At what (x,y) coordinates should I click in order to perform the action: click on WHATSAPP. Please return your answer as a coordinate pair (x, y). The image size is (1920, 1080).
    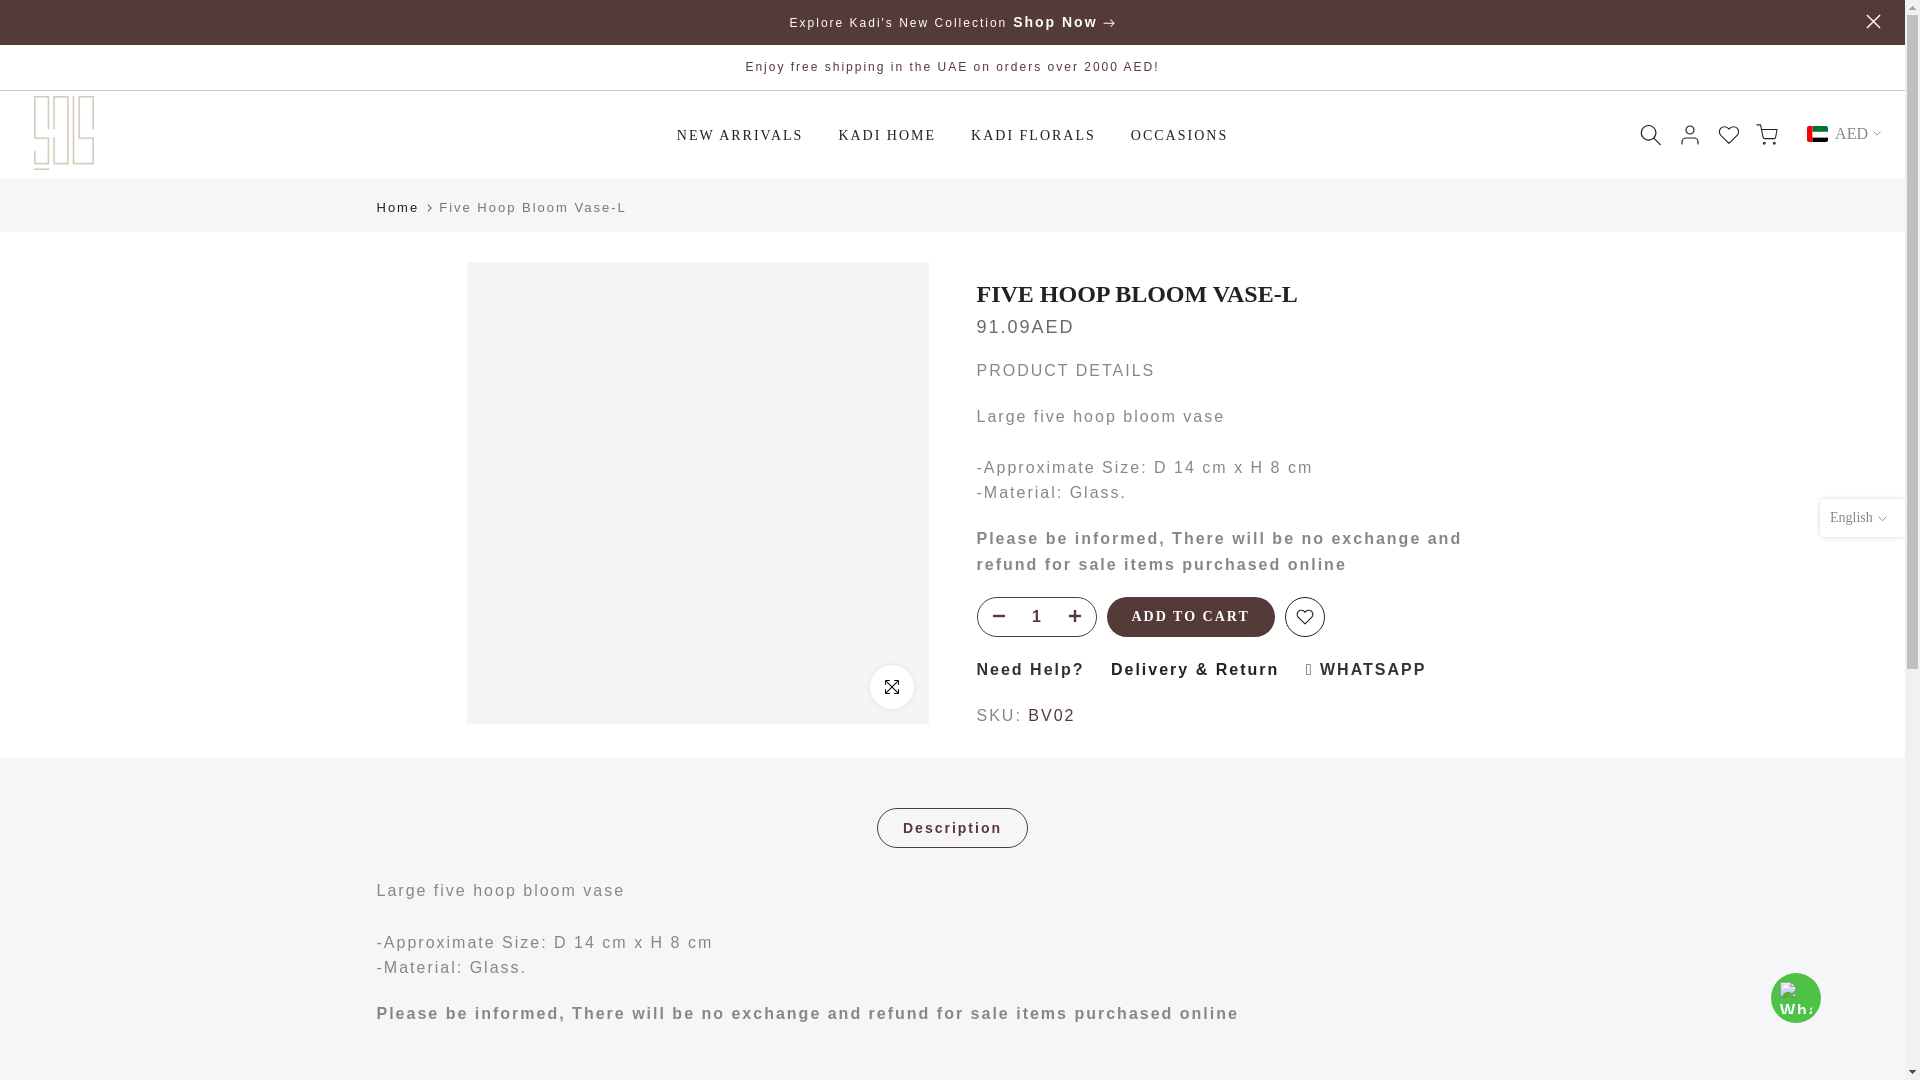
    Looking at the image, I should click on (1366, 669).